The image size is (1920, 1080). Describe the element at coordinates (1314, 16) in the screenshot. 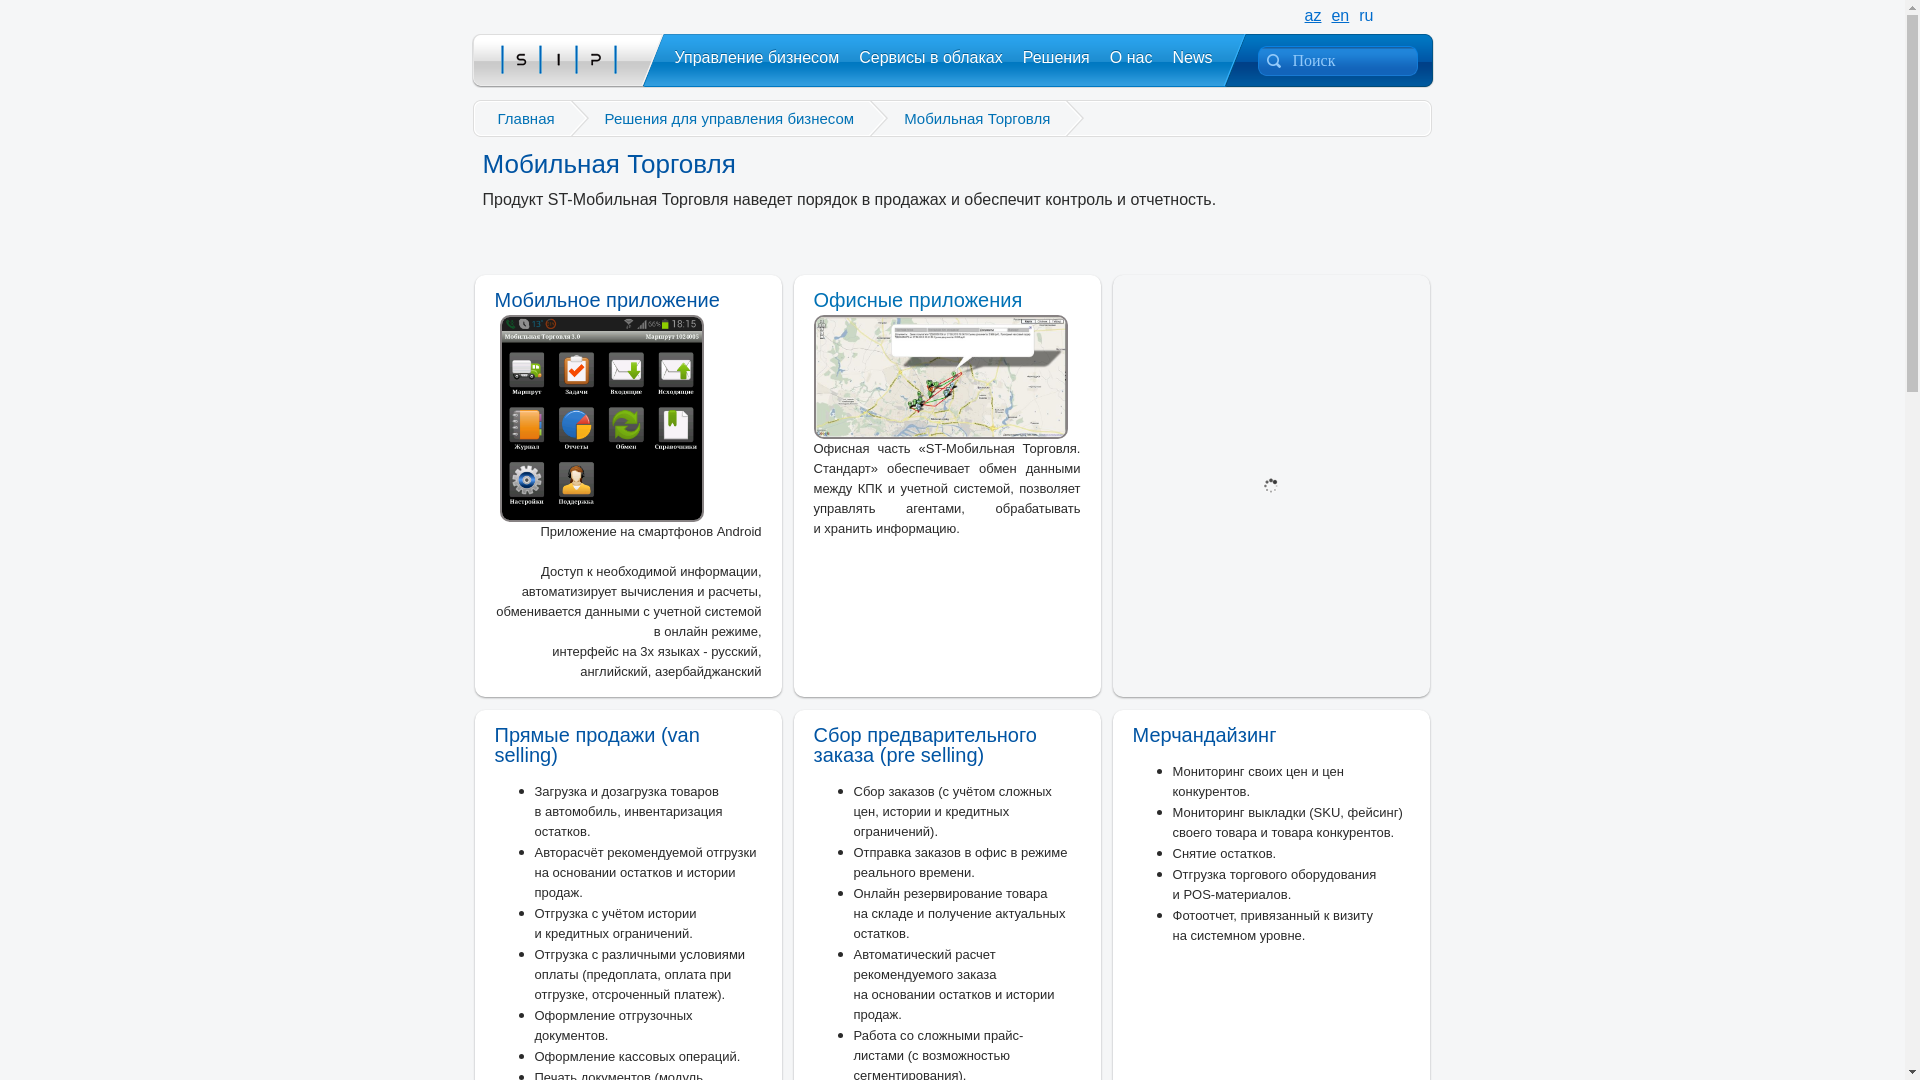

I see `az` at that location.